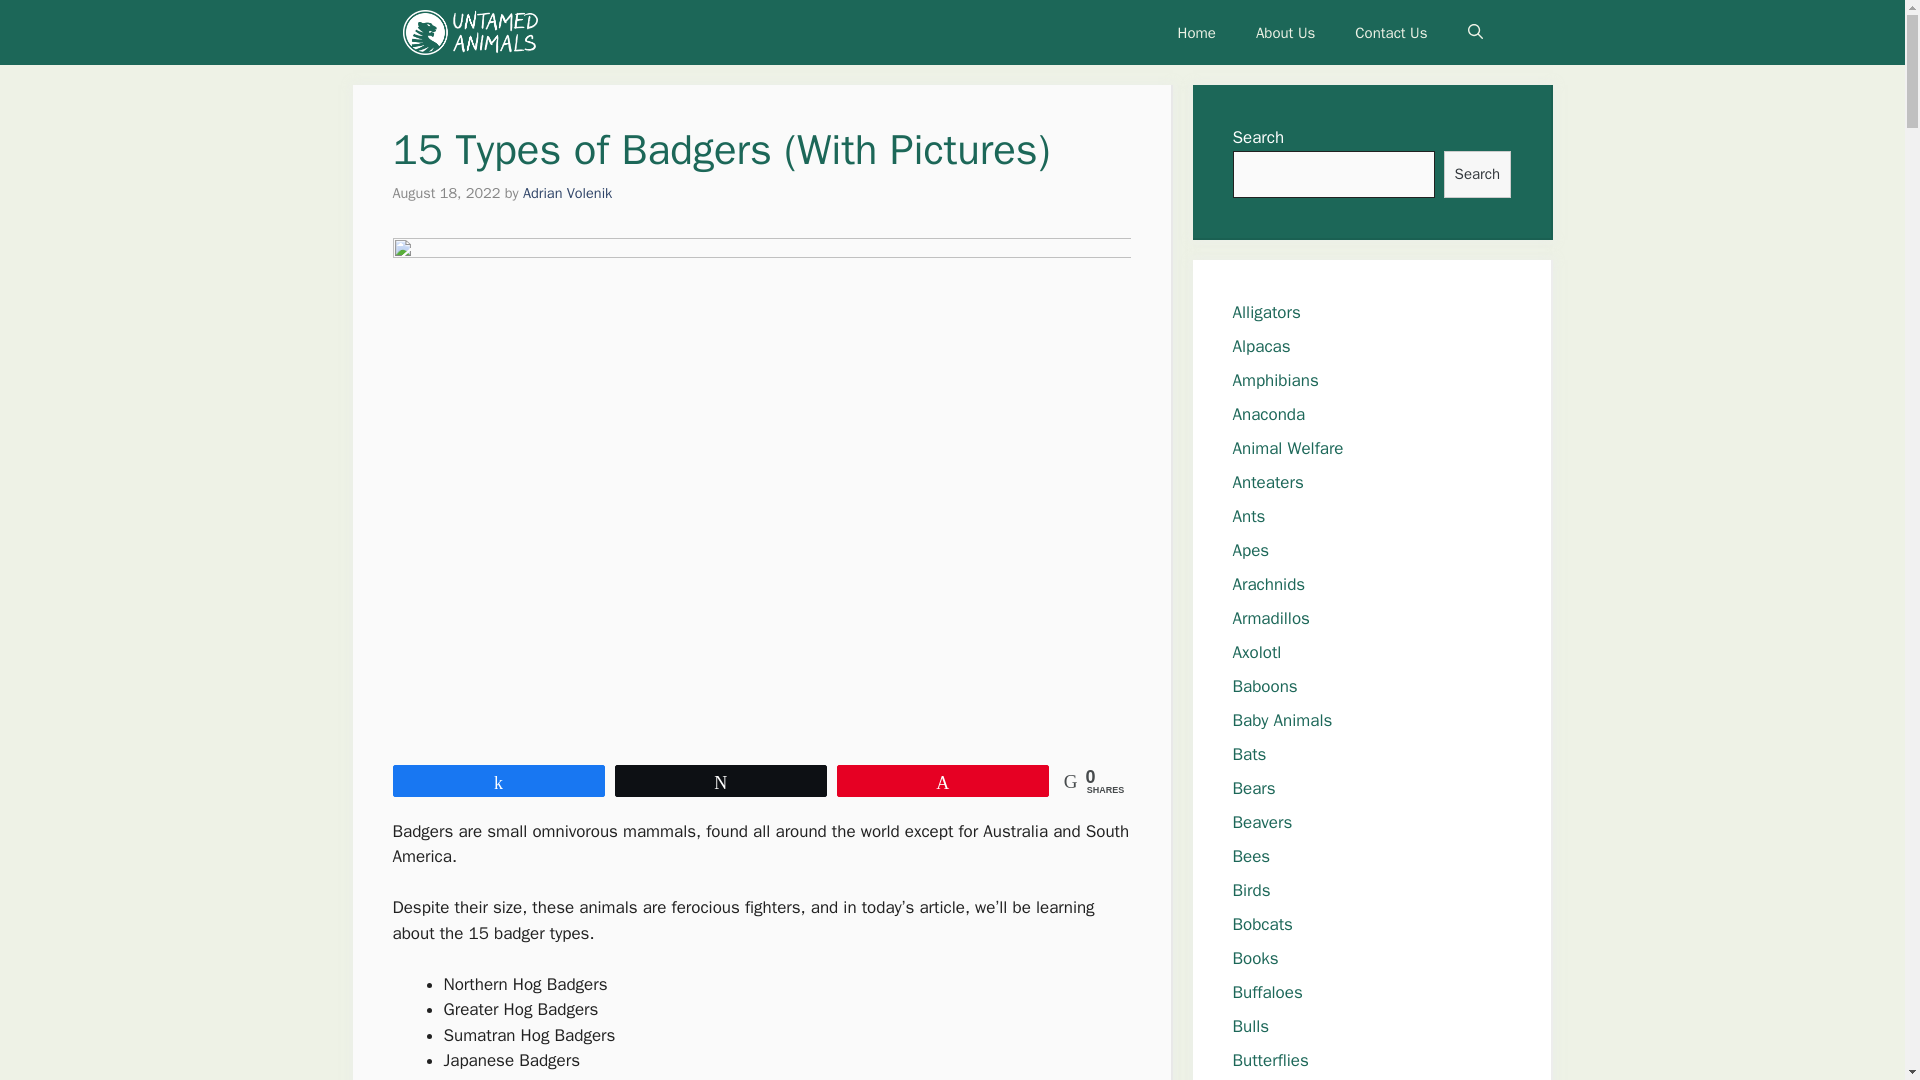 The width and height of the screenshot is (1920, 1080). I want to click on Search, so click(1476, 174).